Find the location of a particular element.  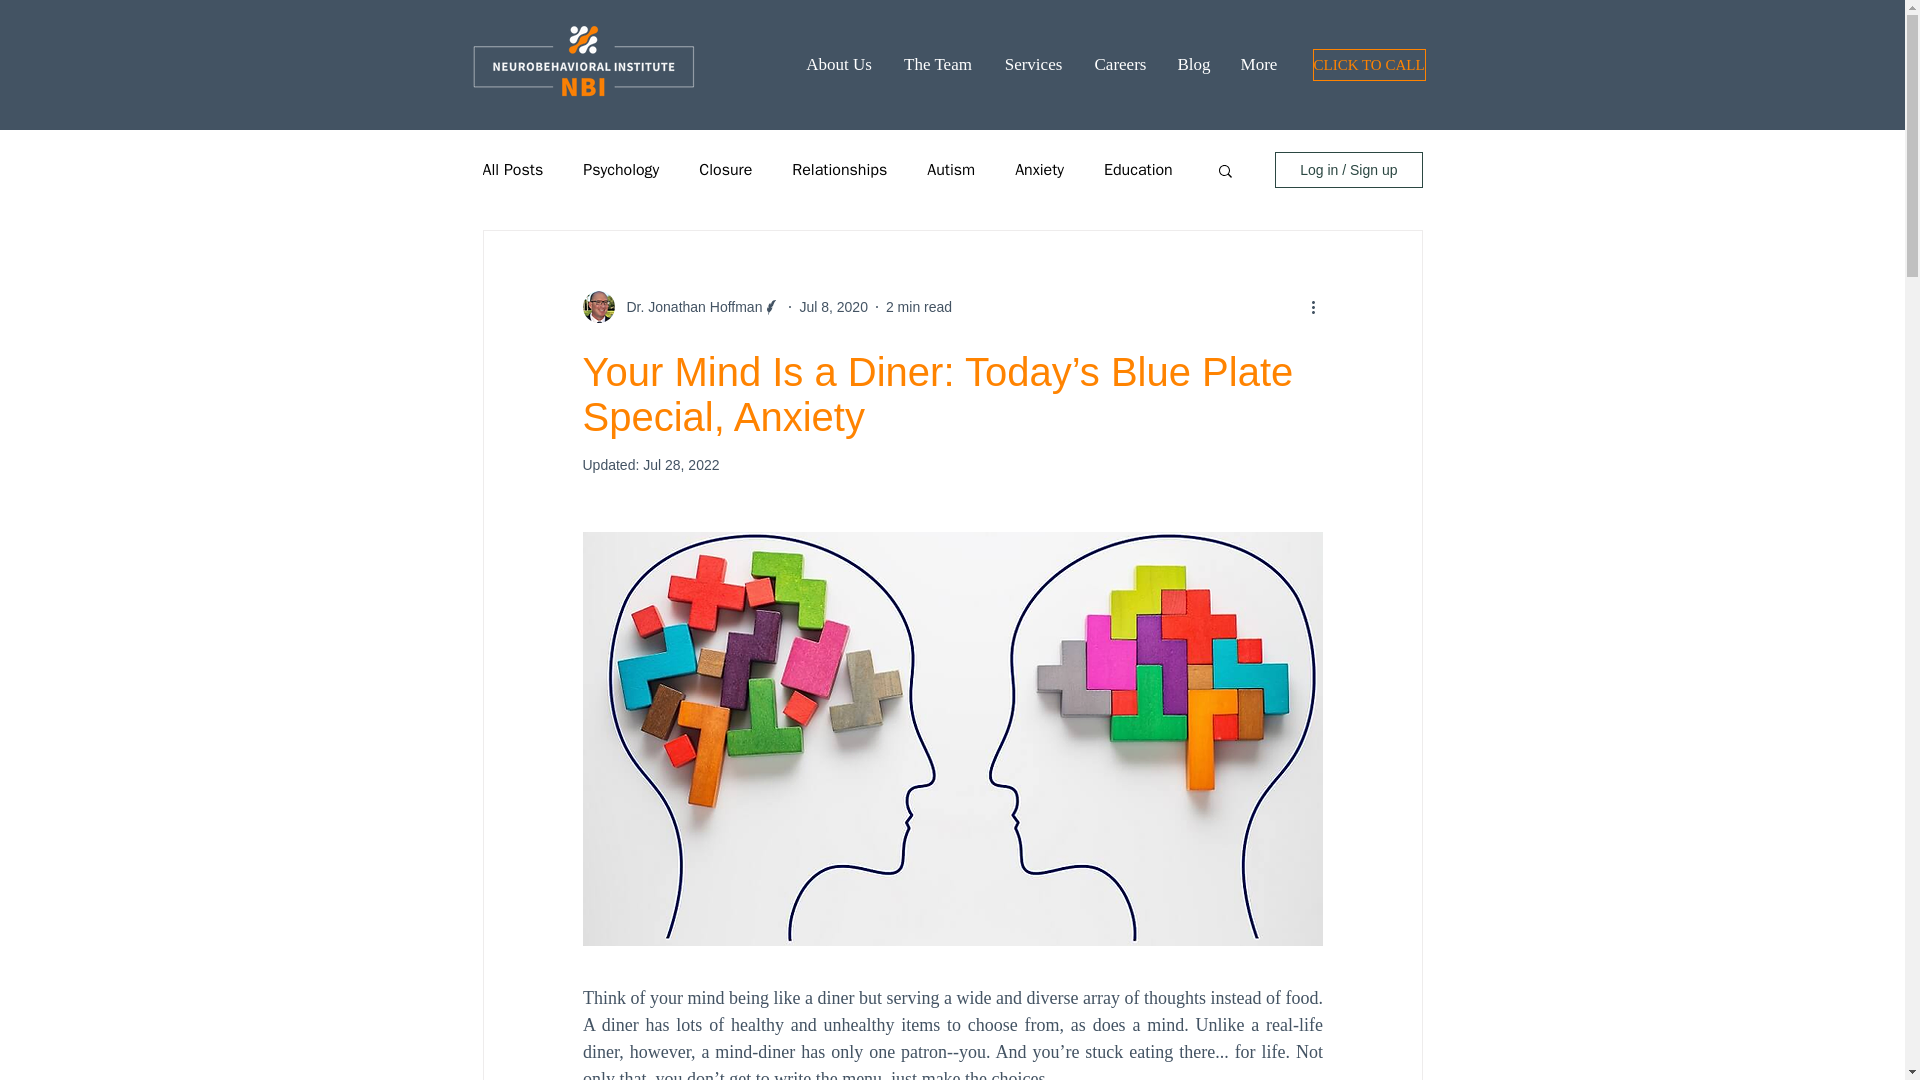

Psychology is located at coordinates (620, 170).